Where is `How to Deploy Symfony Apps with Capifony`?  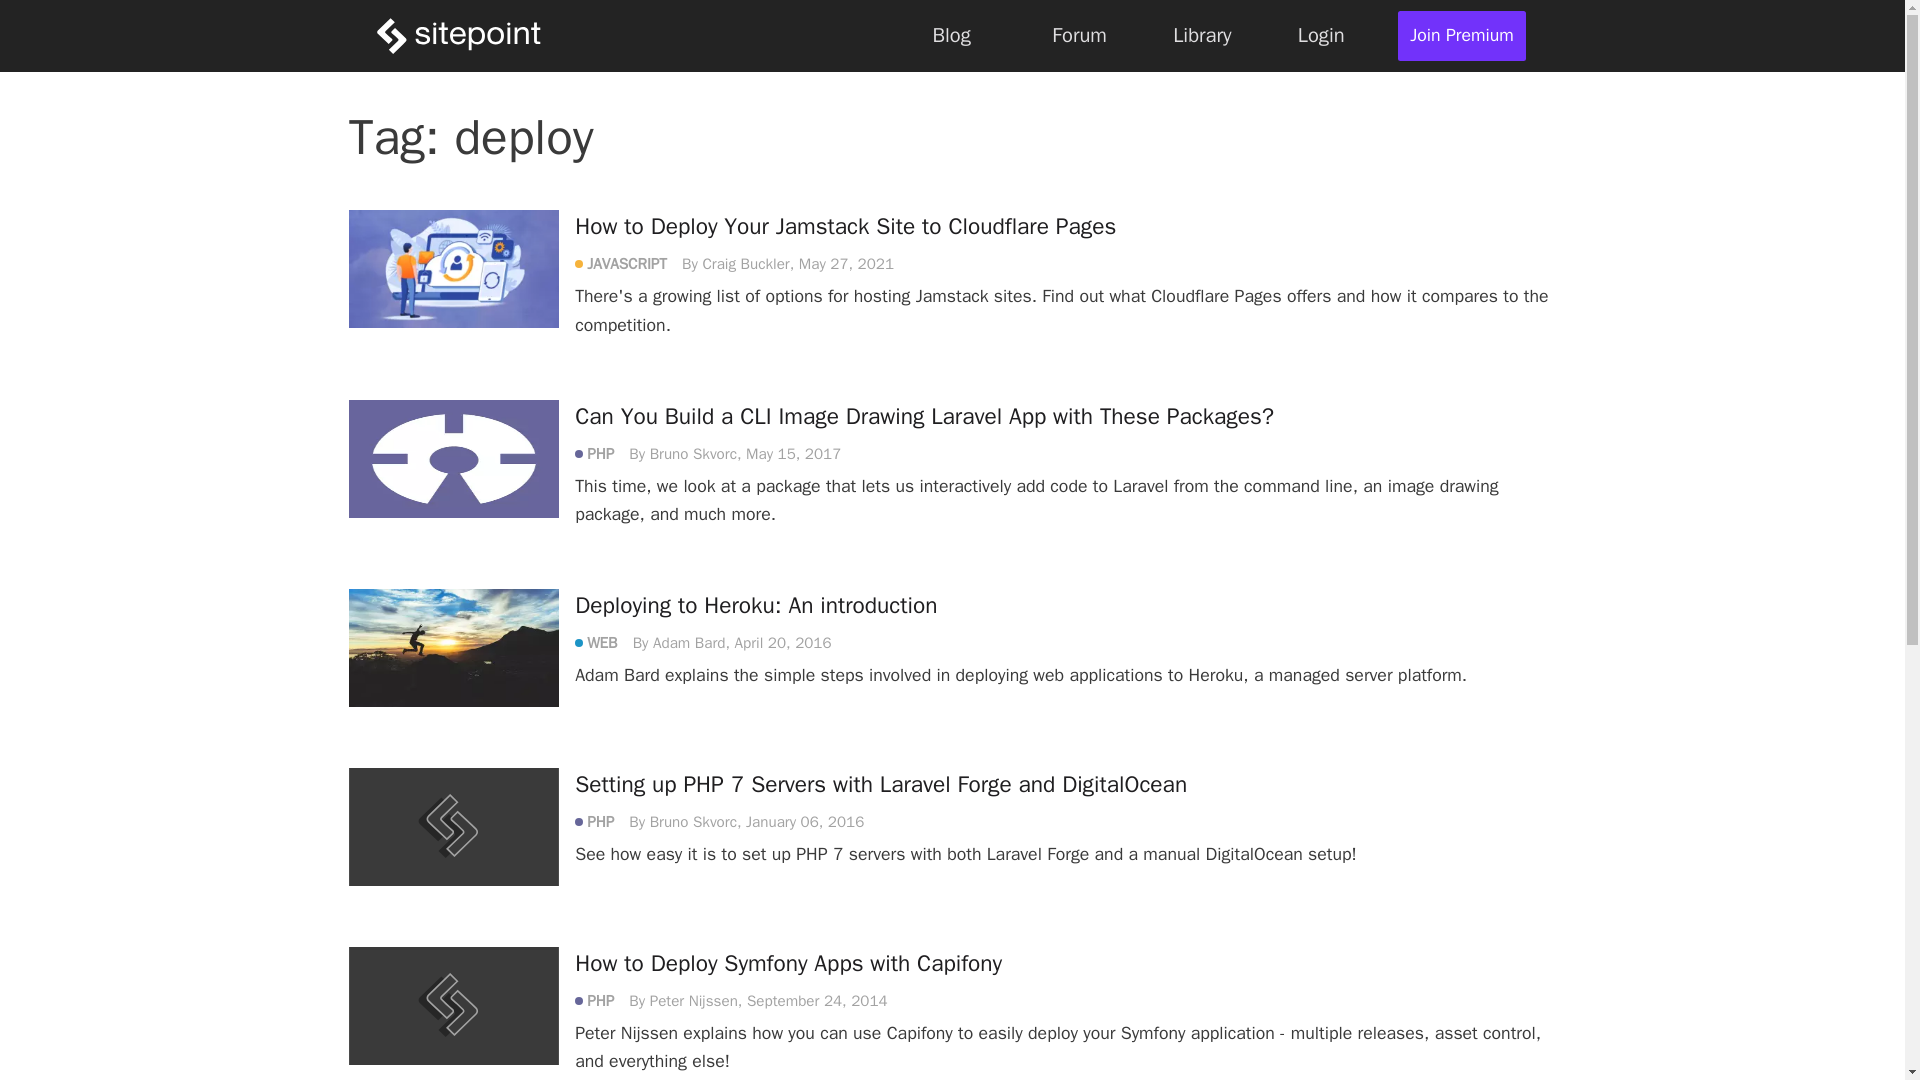 How to Deploy Symfony Apps with Capifony is located at coordinates (788, 964).